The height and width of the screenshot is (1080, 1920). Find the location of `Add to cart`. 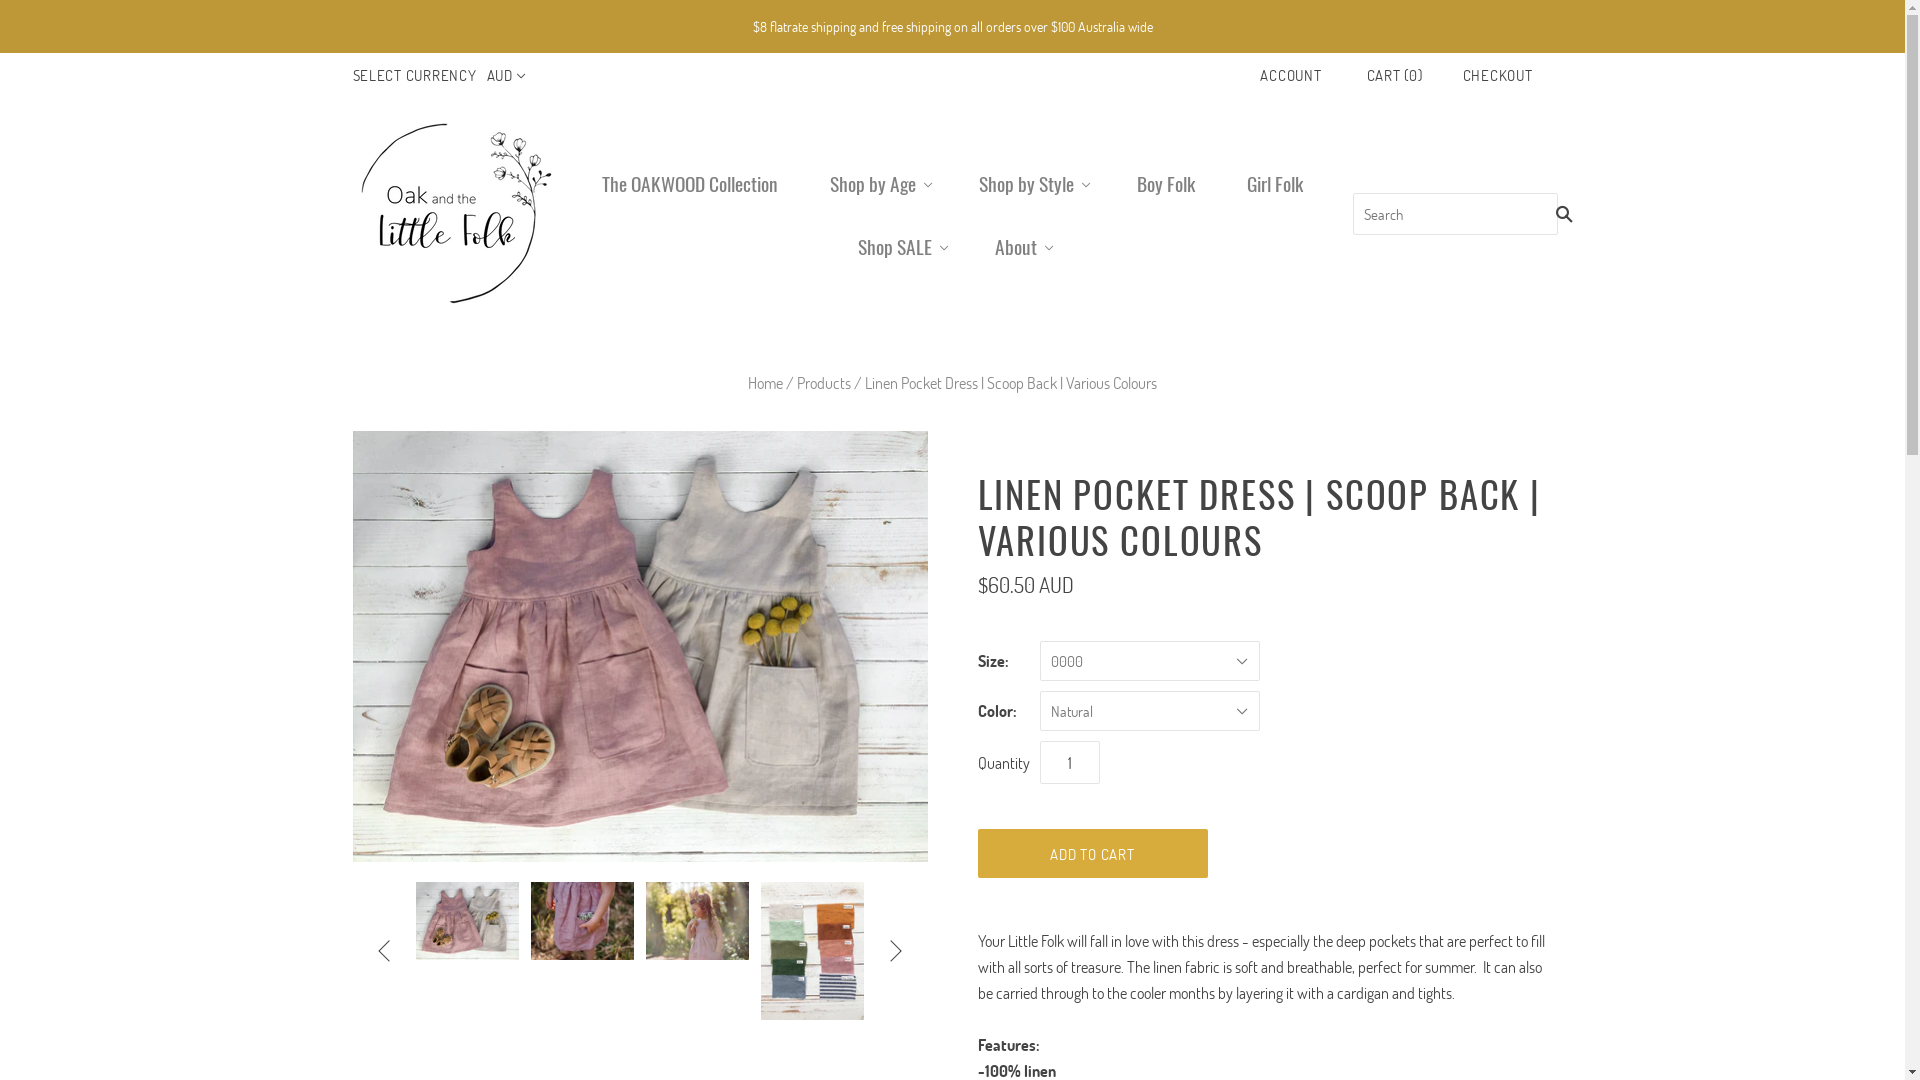

Add to cart is located at coordinates (1093, 854).